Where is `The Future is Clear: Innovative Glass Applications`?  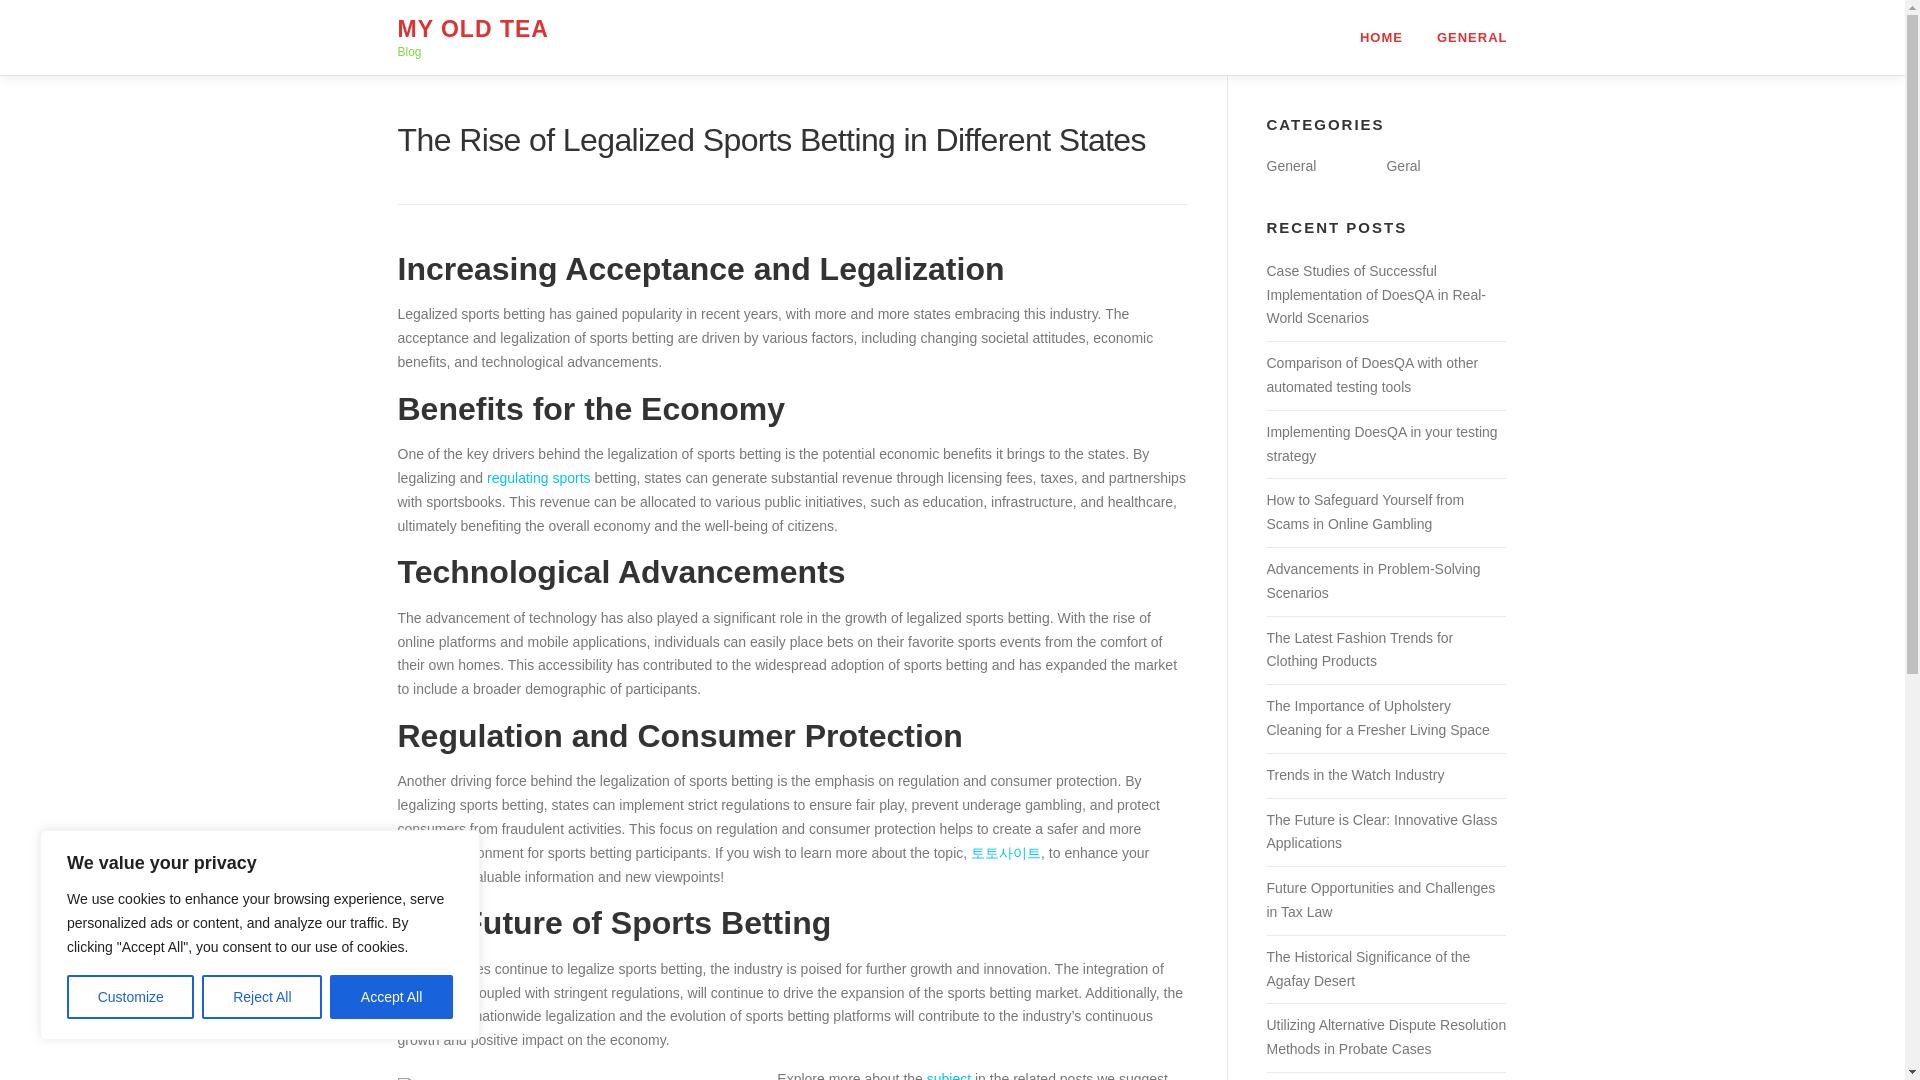
The Future is Clear: Innovative Glass Applications is located at coordinates (1381, 832).